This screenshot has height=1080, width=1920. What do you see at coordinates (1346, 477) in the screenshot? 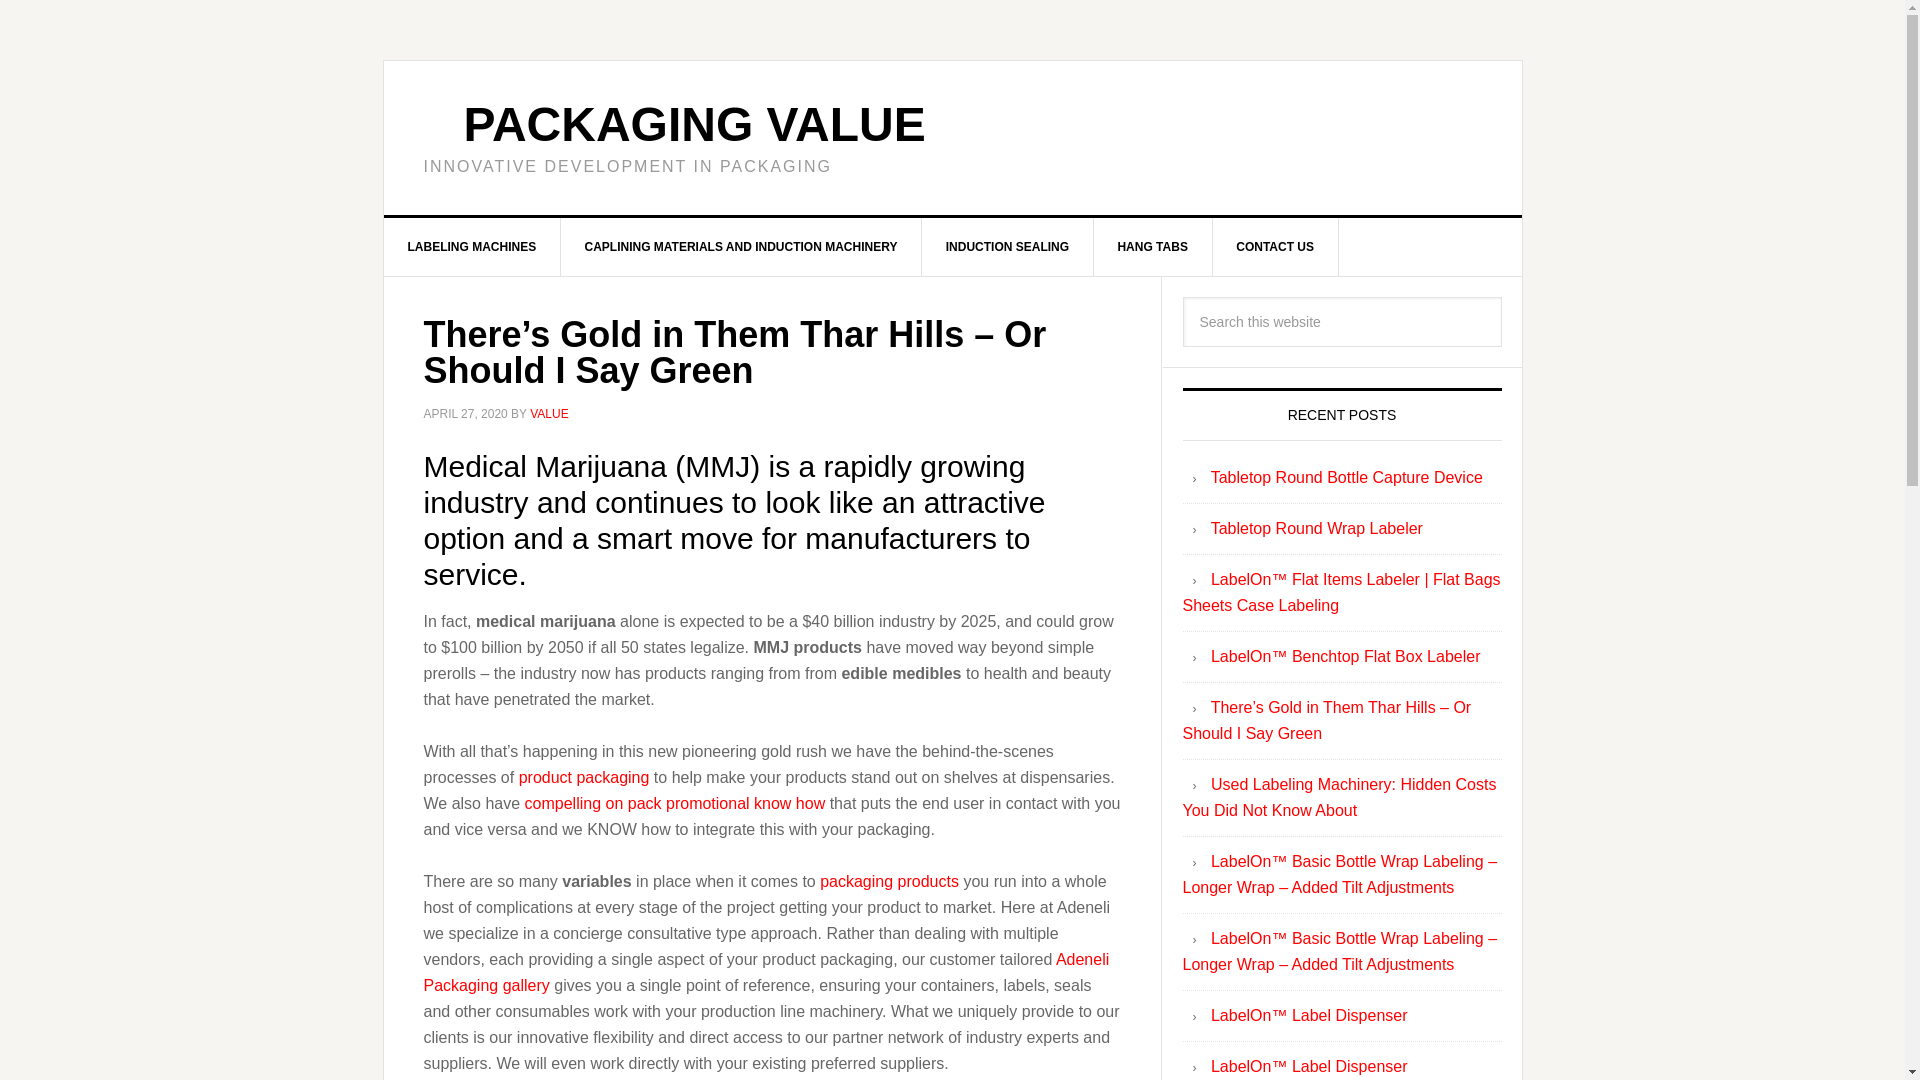
I see `Tabletop Round Bottle Capture Device` at bounding box center [1346, 477].